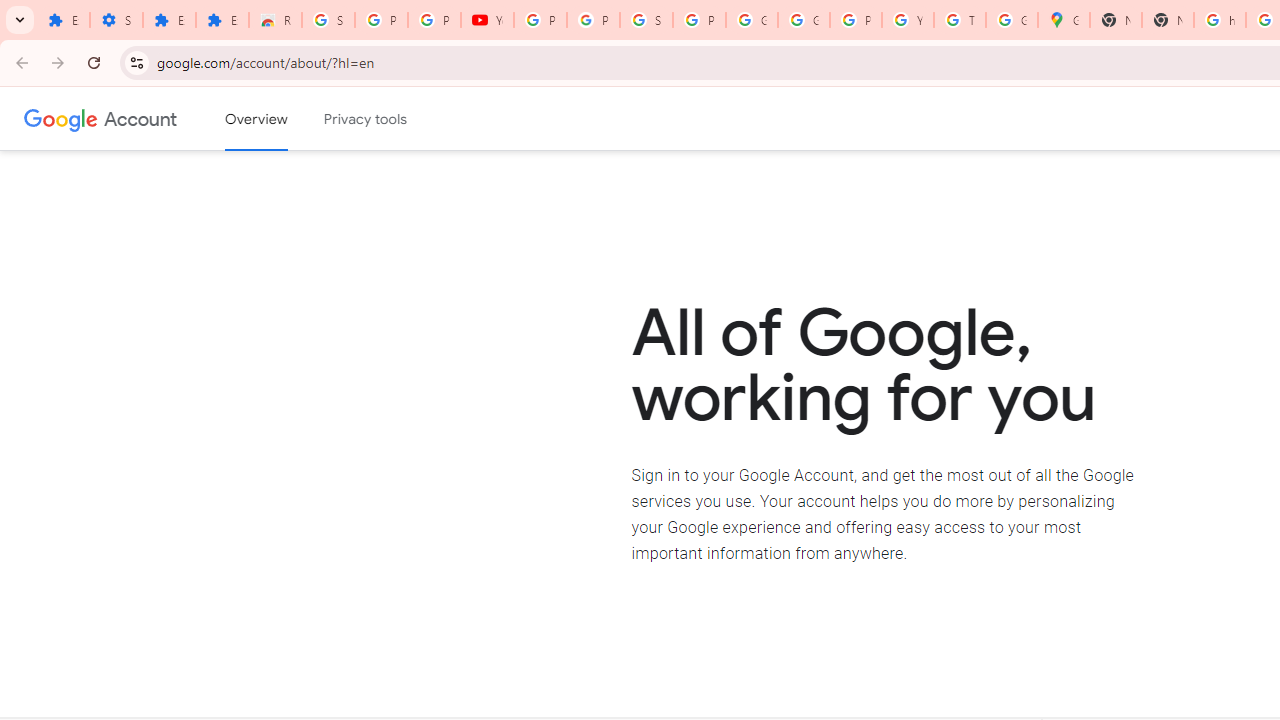 The width and height of the screenshot is (1280, 720). Describe the element at coordinates (908, 20) in the screenshot. I see `YouTube` at that location.